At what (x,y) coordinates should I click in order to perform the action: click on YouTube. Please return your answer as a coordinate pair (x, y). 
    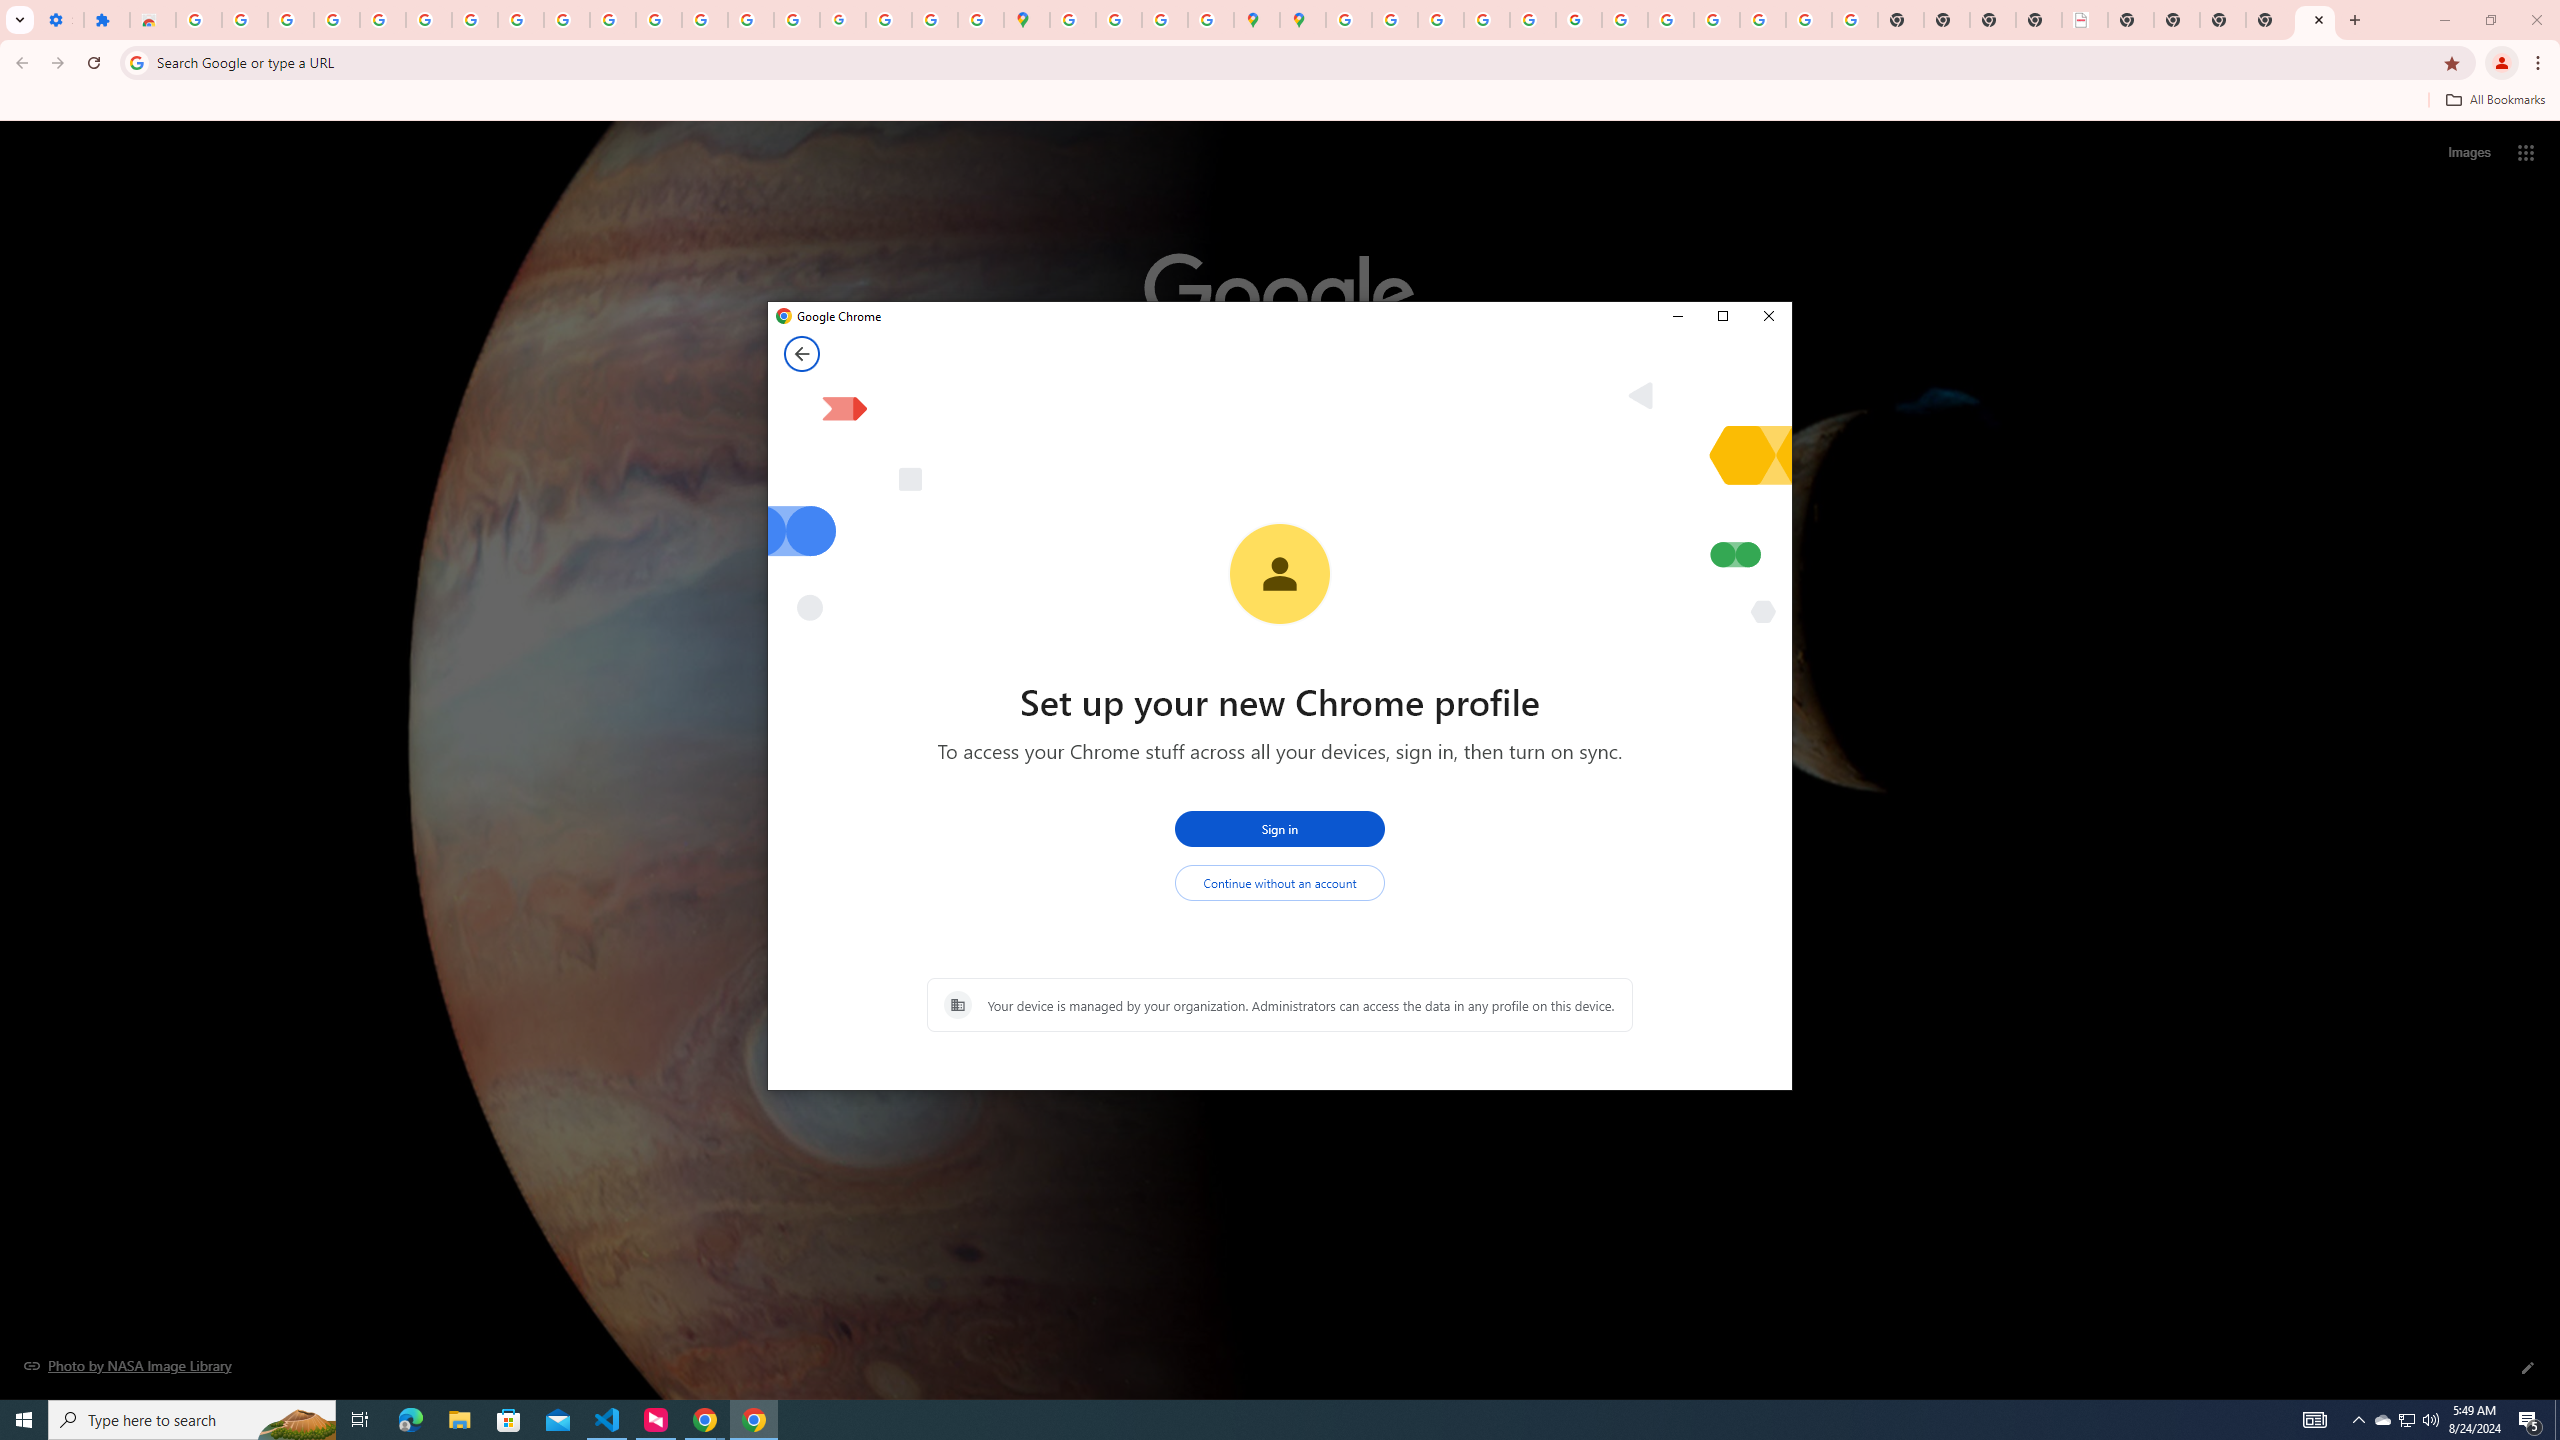
    Looking at the image, I should click on (567, 20).